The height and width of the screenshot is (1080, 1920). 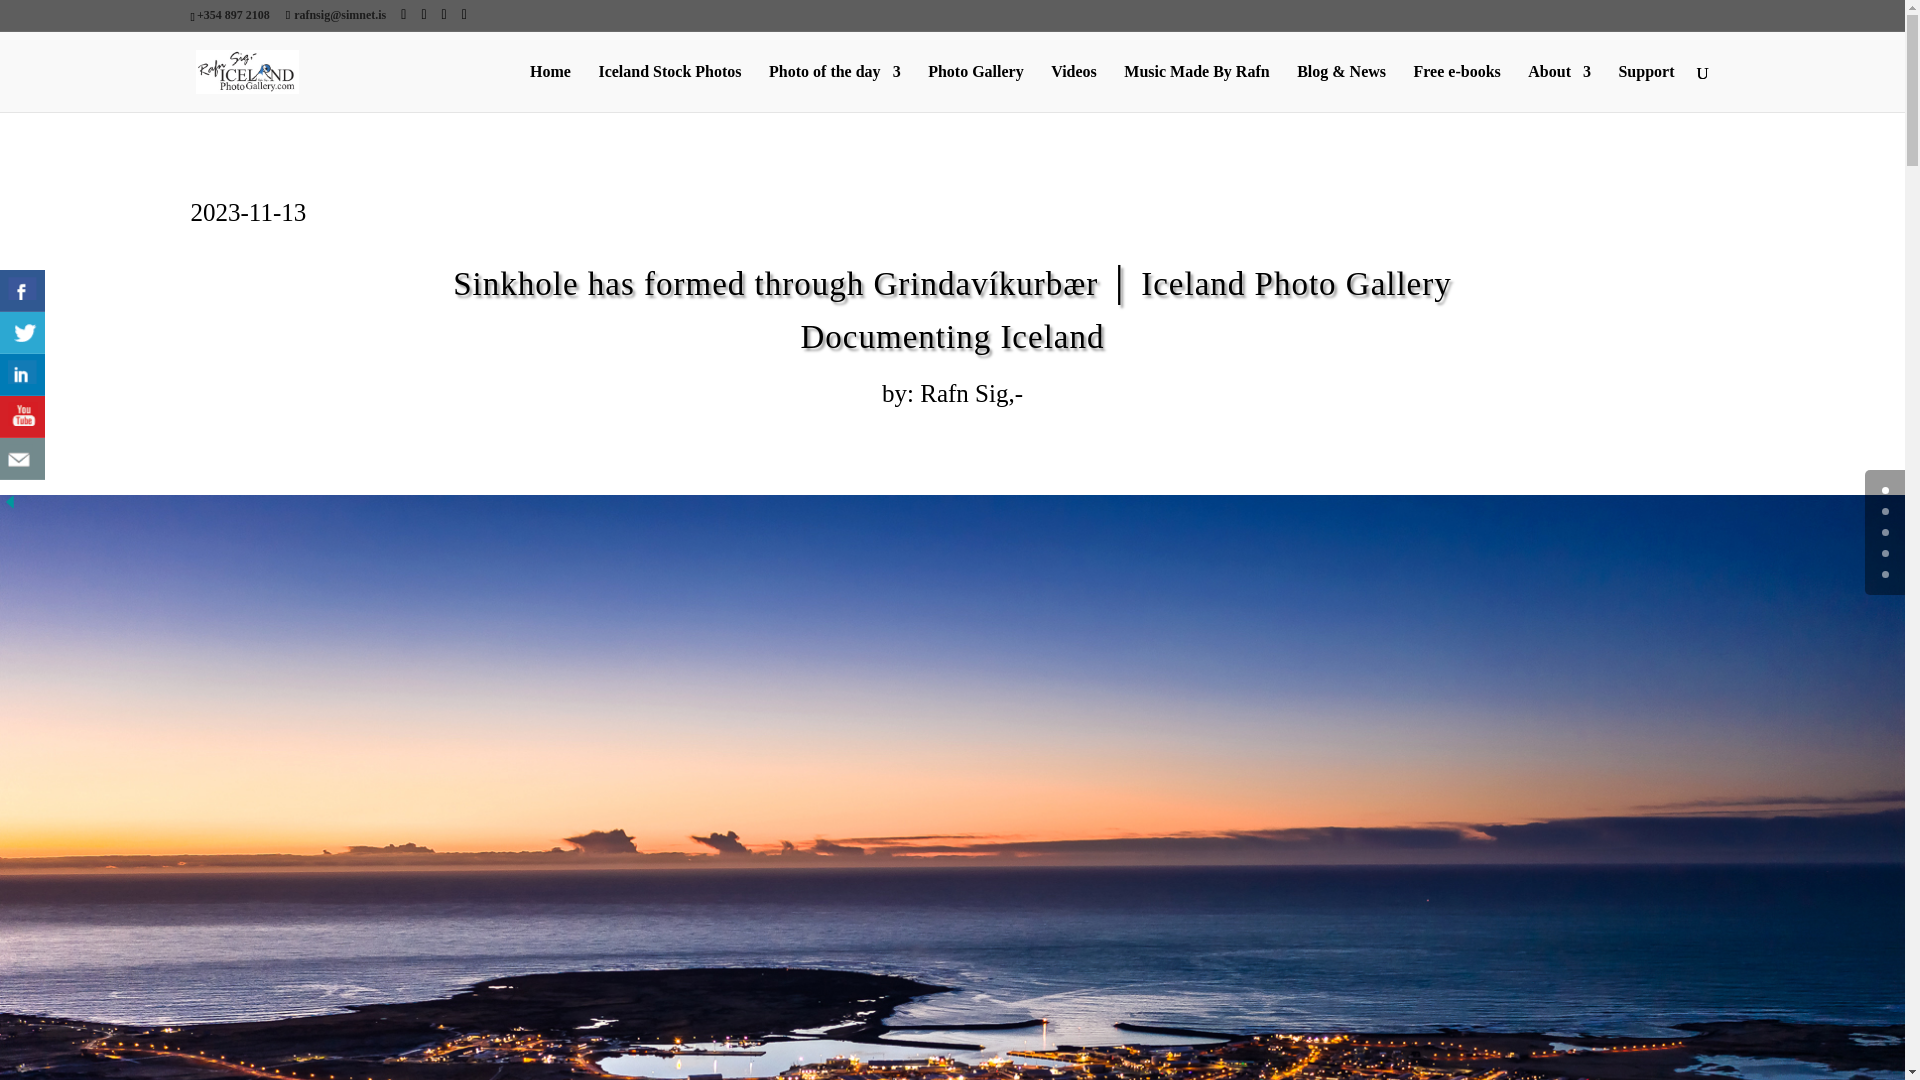 I want to click on Music Made By Rafn, so click(x=1196, y=88).